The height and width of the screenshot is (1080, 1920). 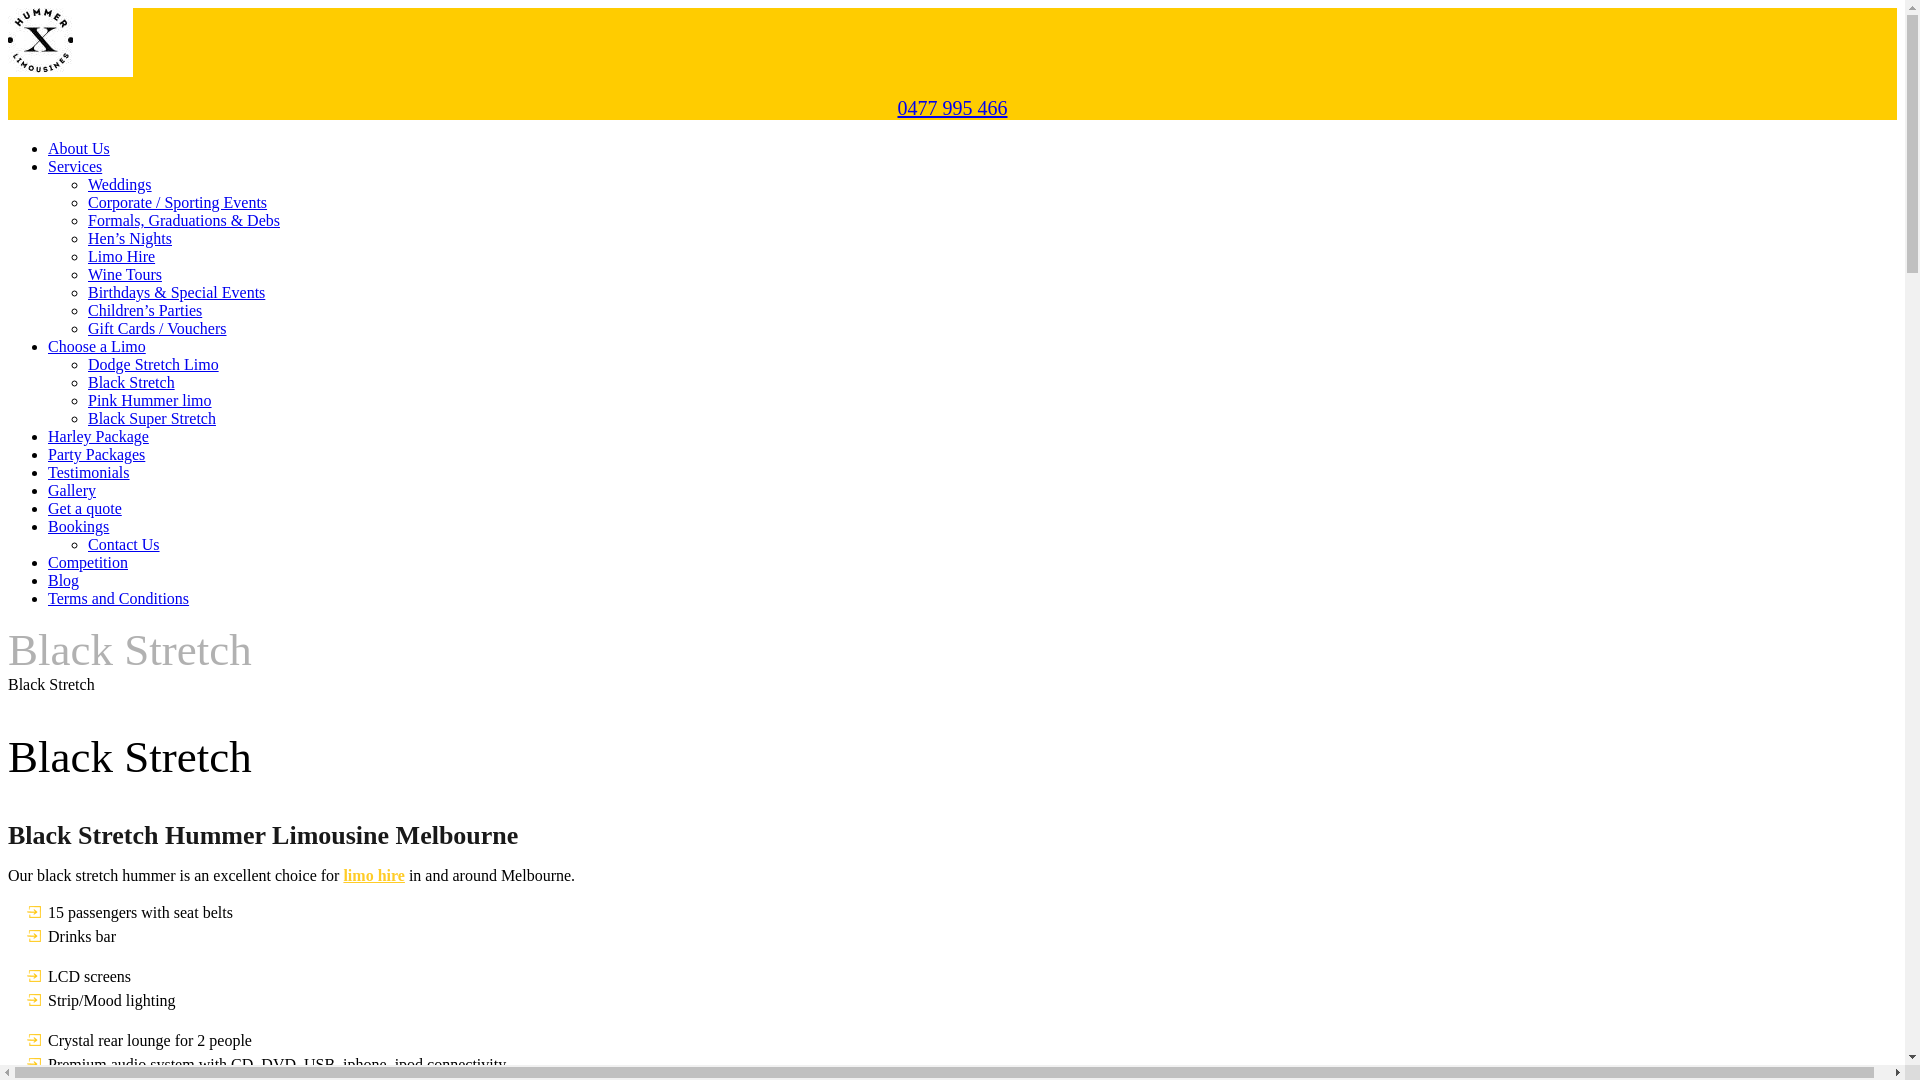 What do you see at coordinates (176, 292) in the screenshot?
I see `Birthdays & Special Events` at bounding box center [176, 292].